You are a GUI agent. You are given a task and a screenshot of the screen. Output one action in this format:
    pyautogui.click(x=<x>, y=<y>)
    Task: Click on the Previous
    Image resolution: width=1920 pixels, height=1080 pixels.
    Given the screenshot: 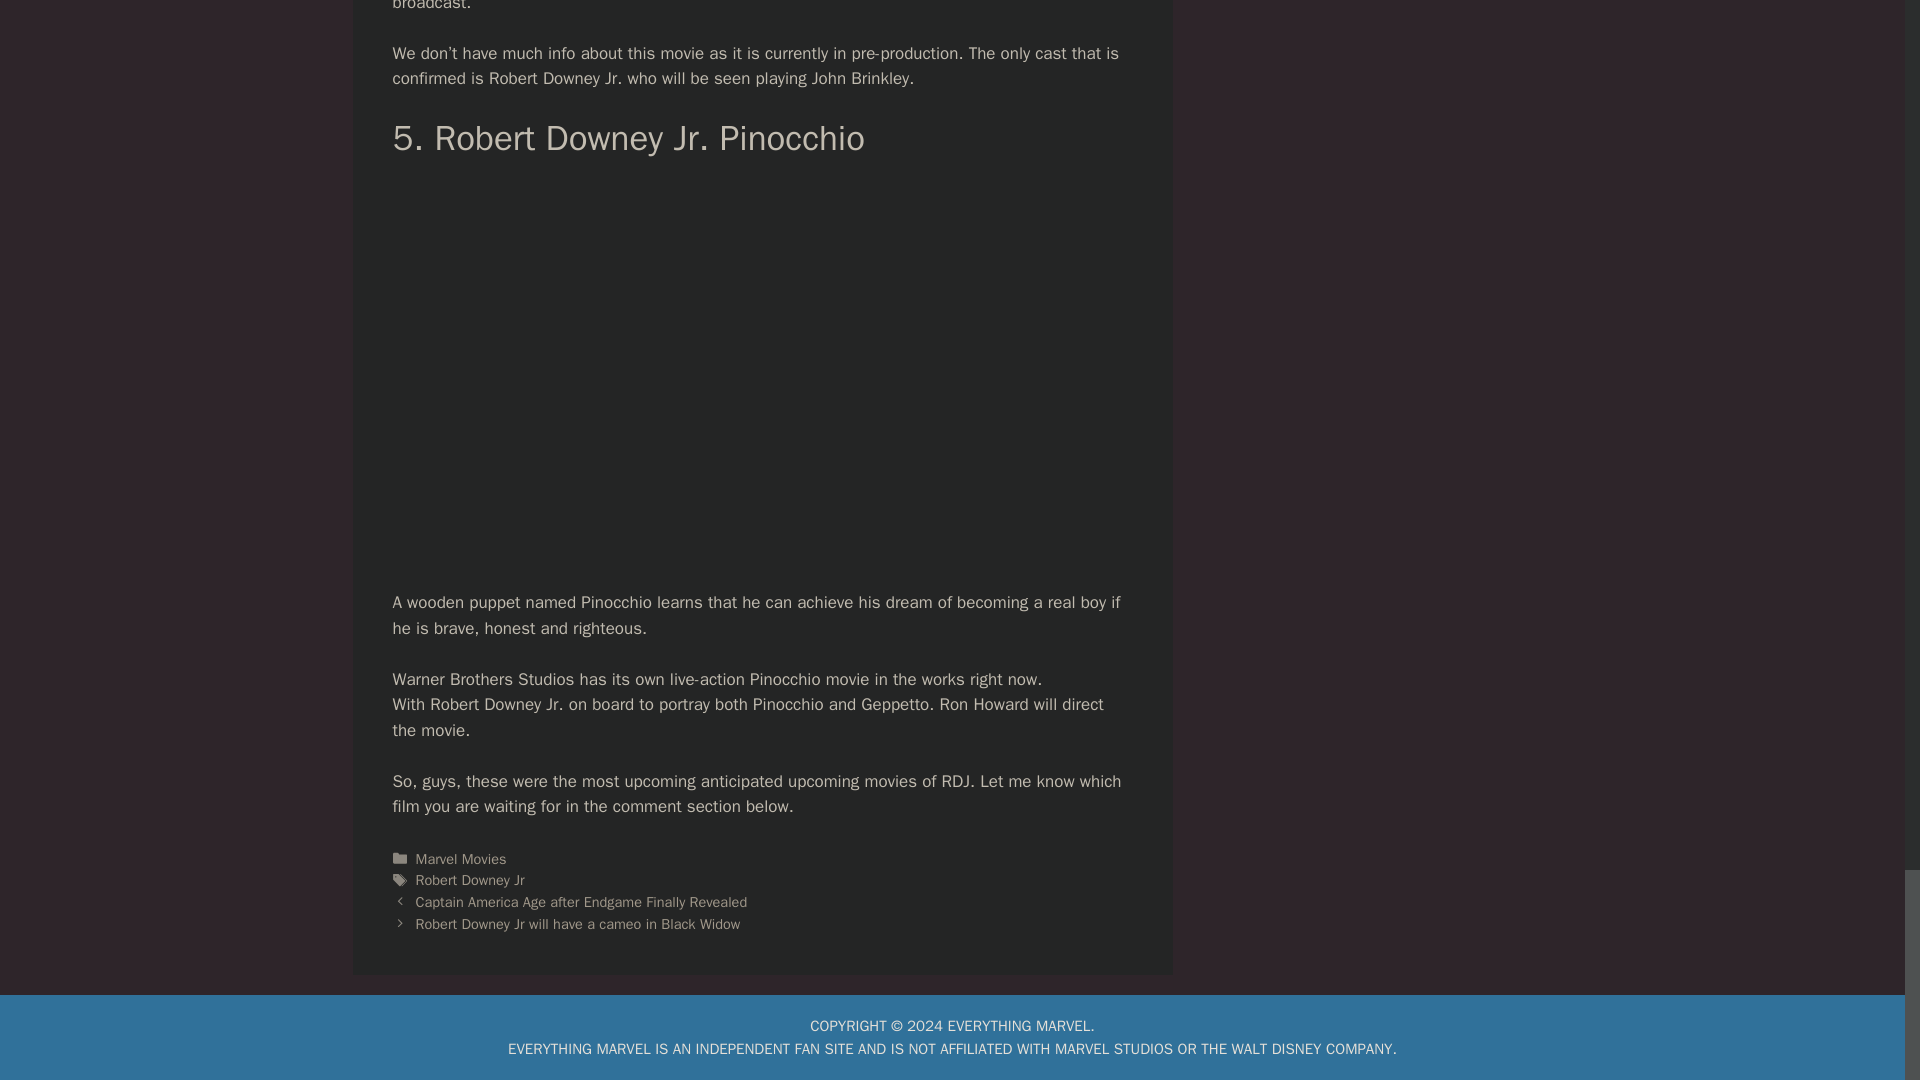 What is the action you would take?
    pyautogui.click(x=582, y=902)
    